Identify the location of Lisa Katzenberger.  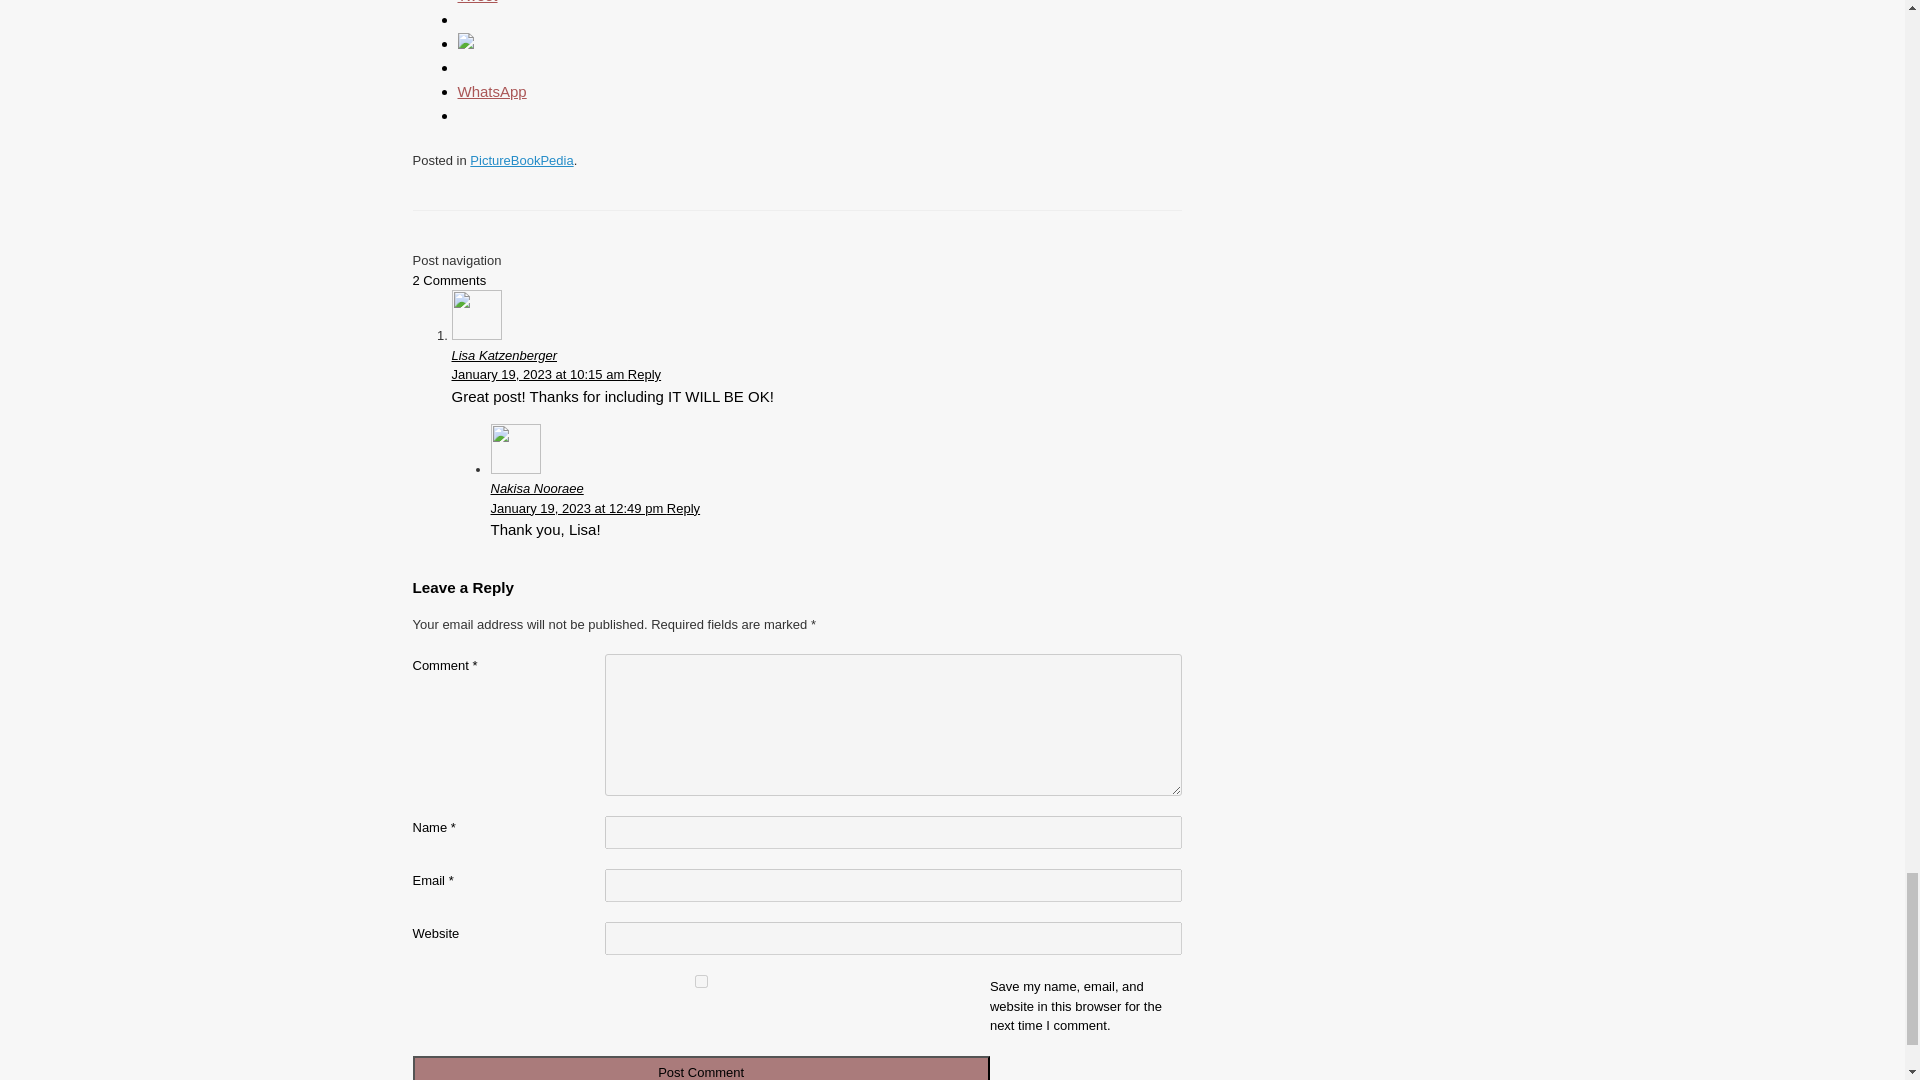
(504, 354).